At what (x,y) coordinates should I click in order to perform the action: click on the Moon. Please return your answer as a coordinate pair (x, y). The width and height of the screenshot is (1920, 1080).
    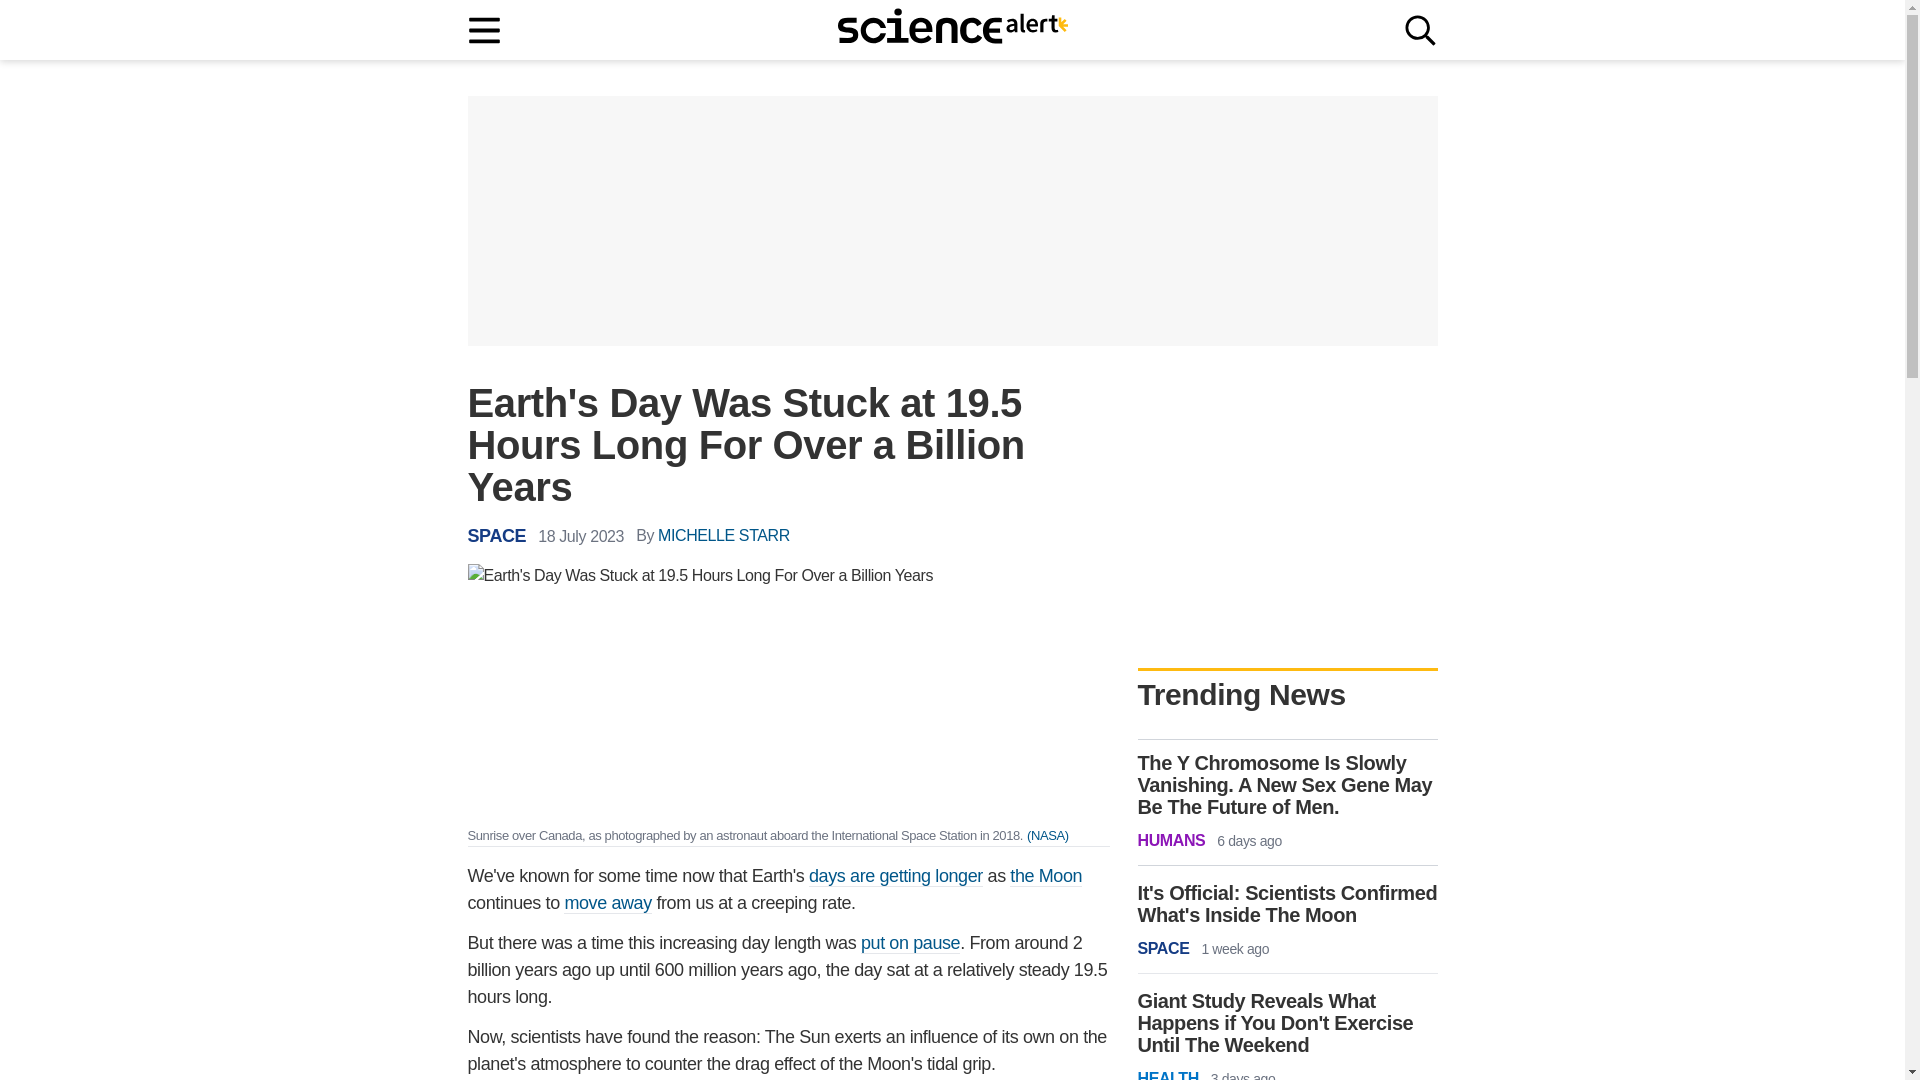
    Looking at the image, I should click on (1046, 876).